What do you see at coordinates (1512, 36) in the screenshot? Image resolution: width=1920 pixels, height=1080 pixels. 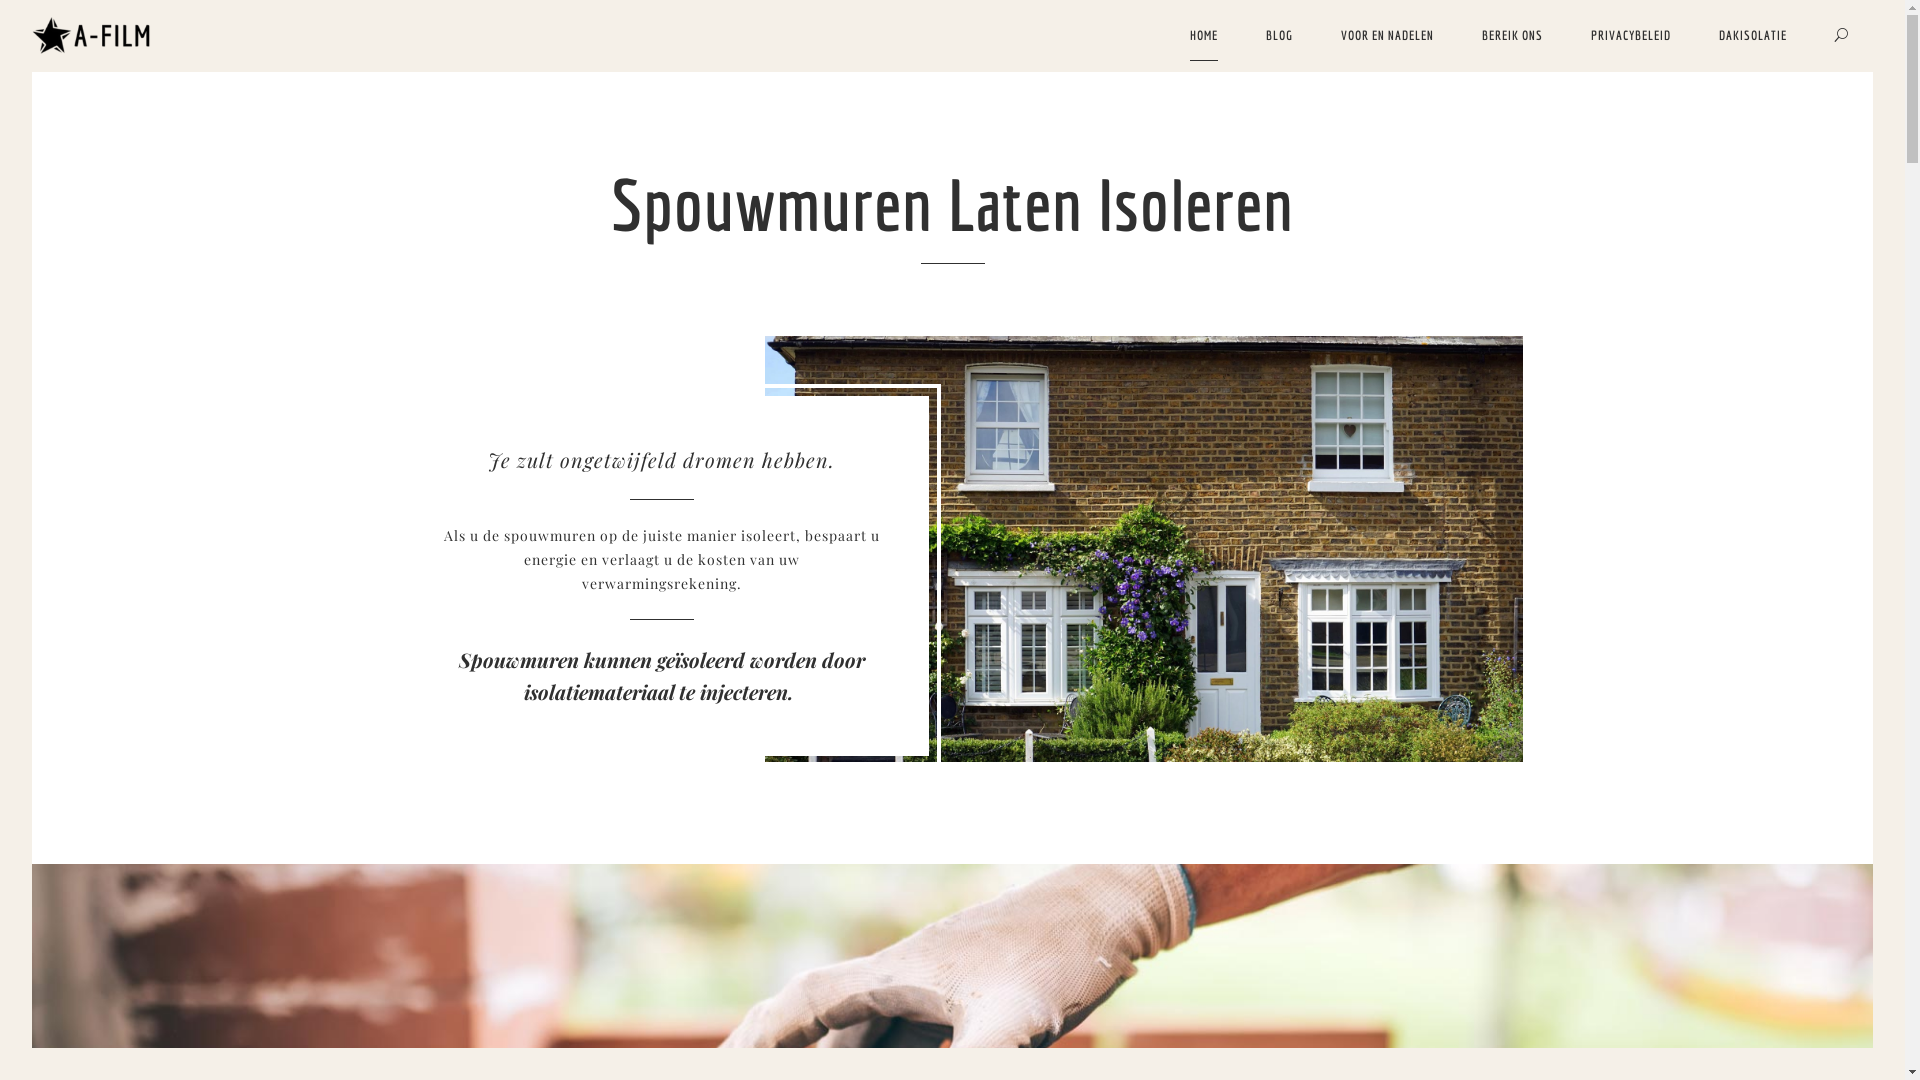 I see `BEREIK ONS` at bounding box center [1512, 36].